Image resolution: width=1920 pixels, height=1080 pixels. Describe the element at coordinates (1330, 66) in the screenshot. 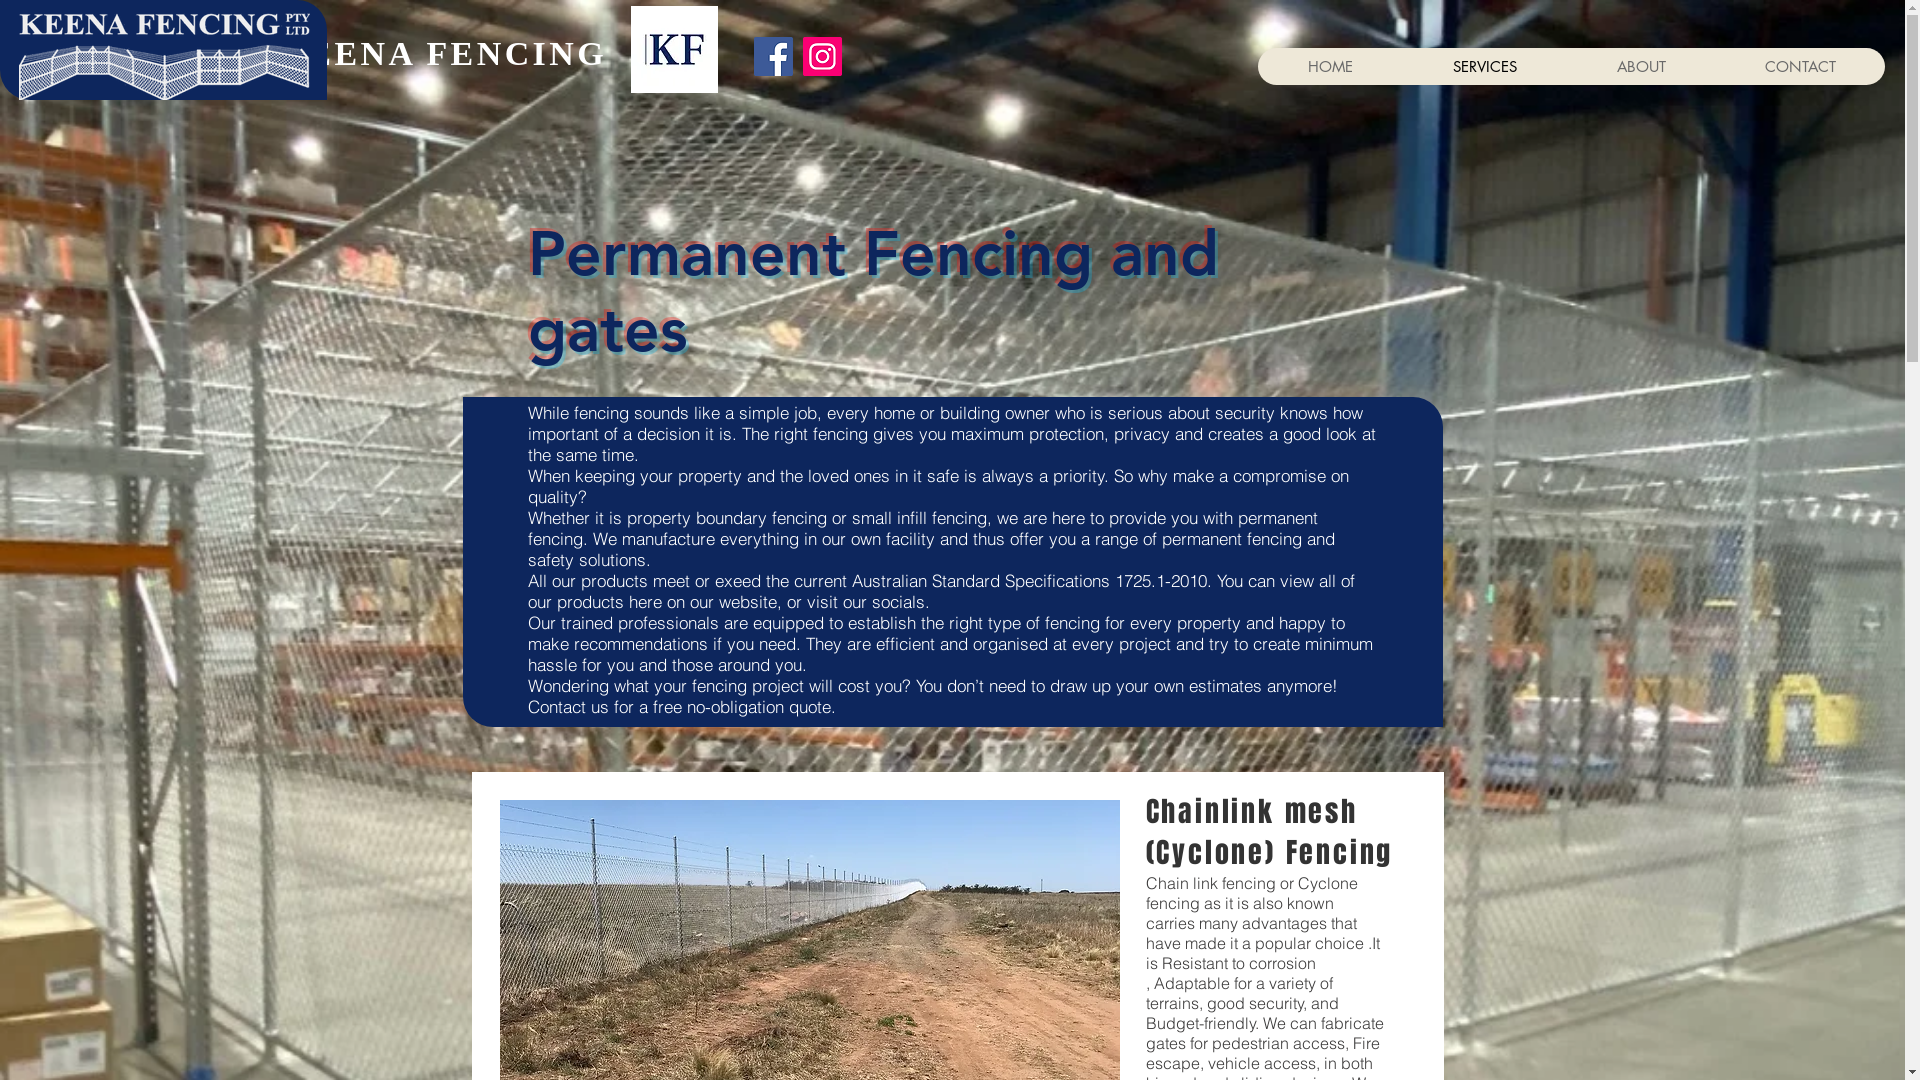

I see `HOME` at that location.